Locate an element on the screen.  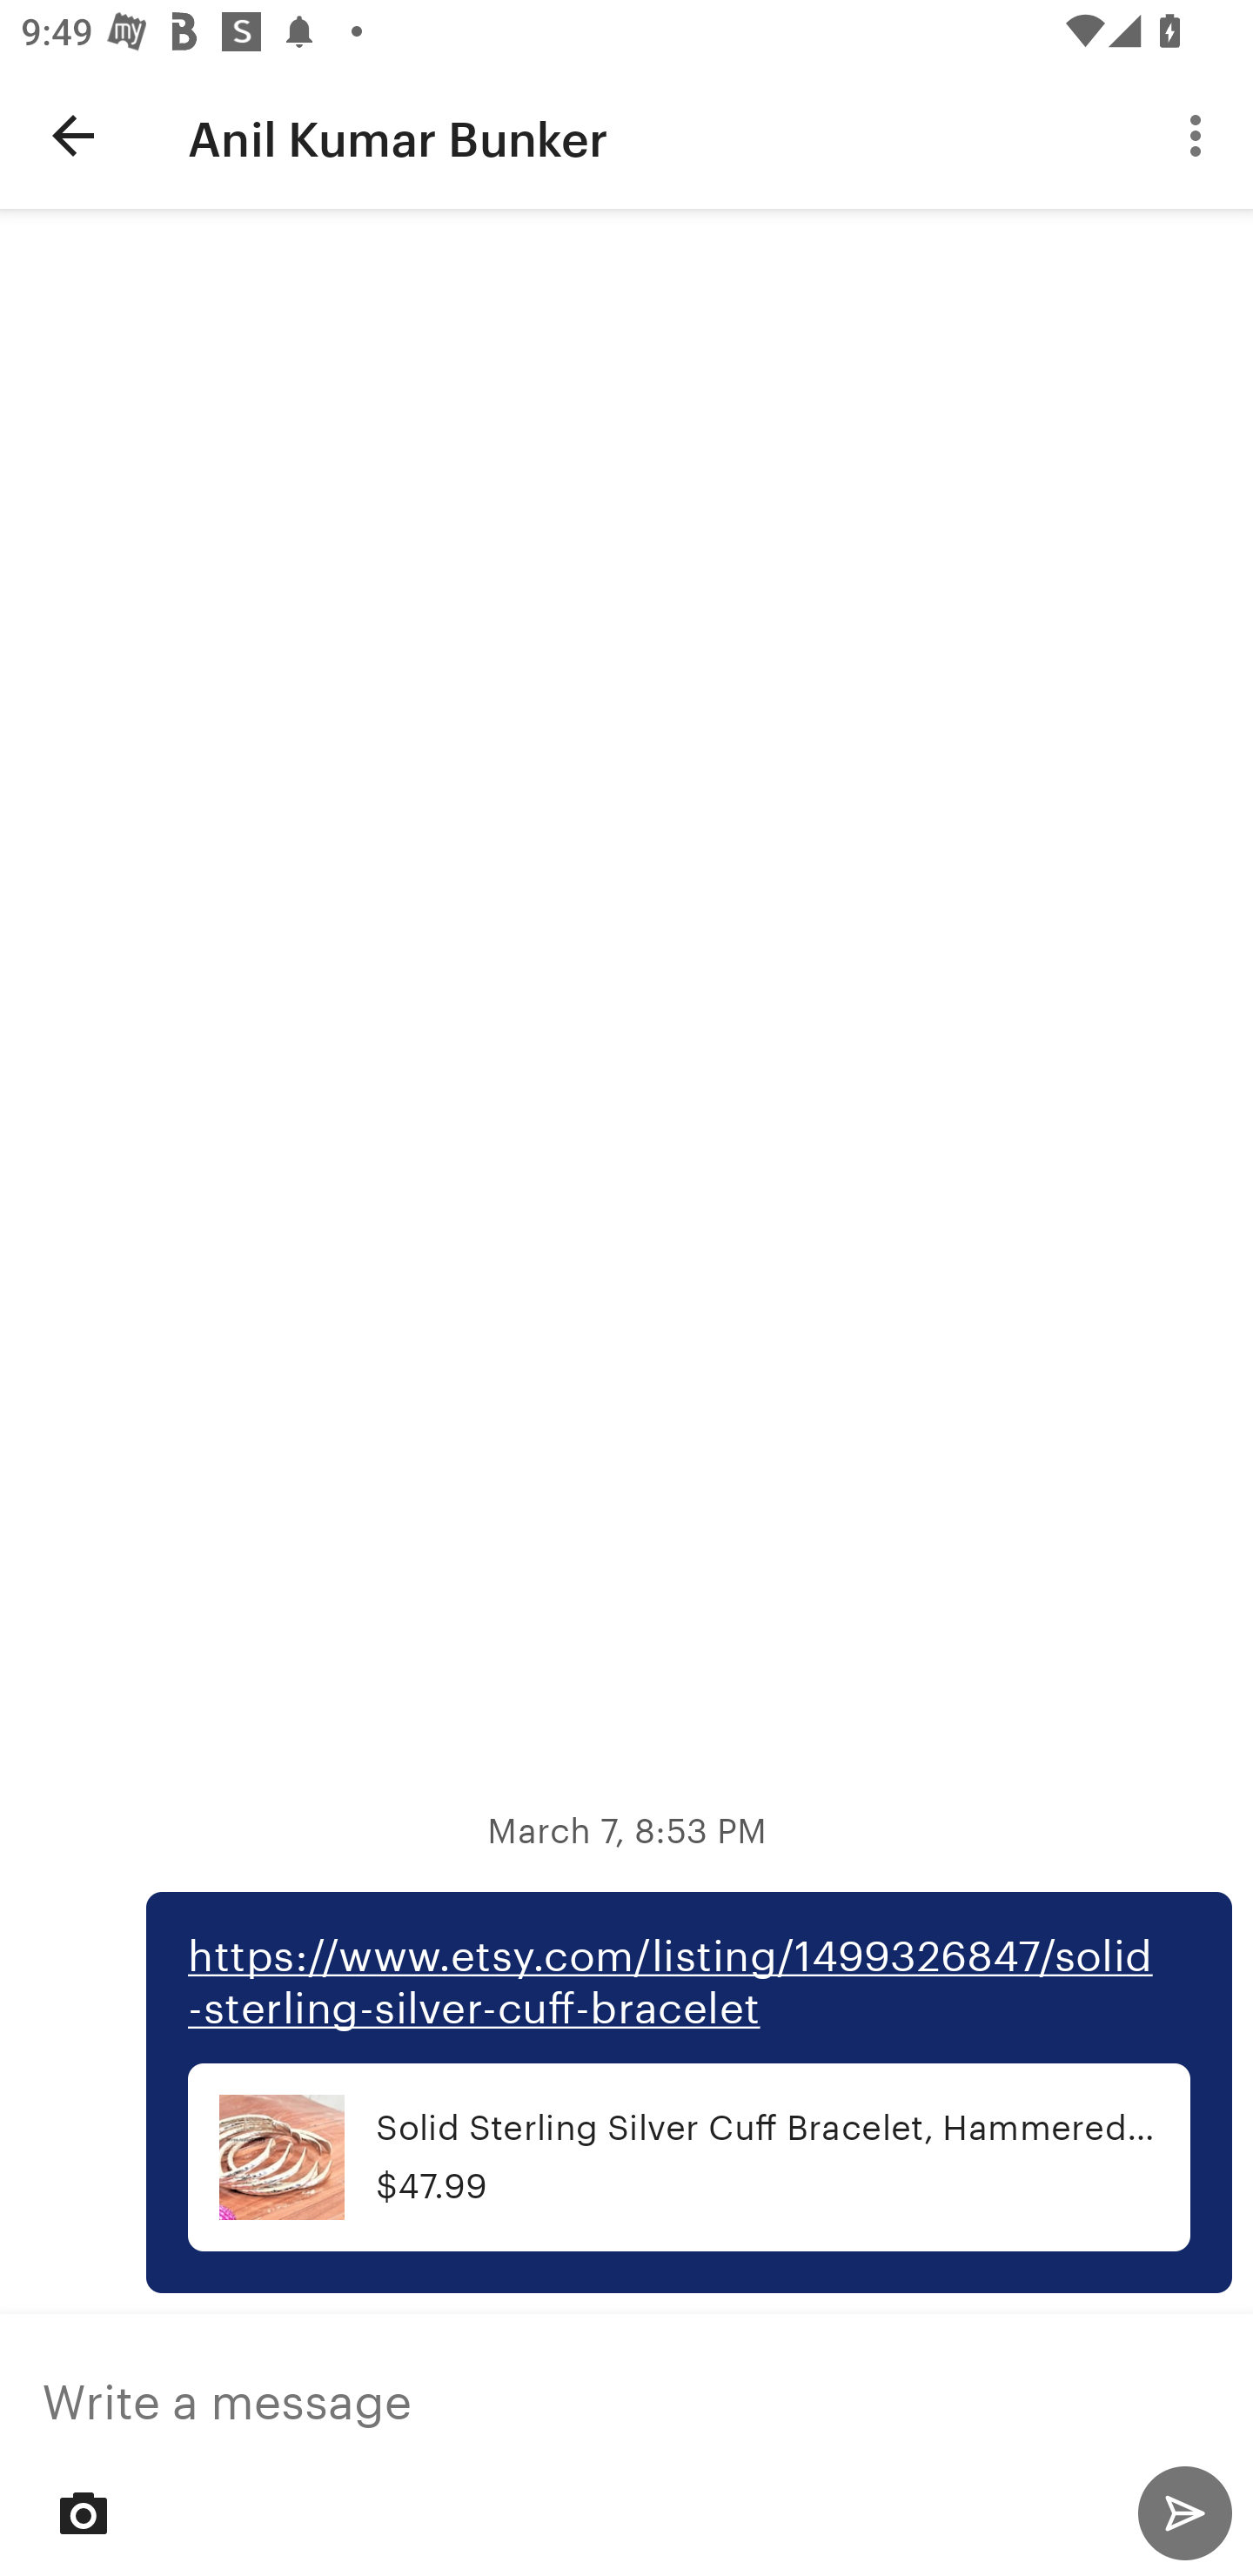
Send is located at coordinates (1184, 2512).